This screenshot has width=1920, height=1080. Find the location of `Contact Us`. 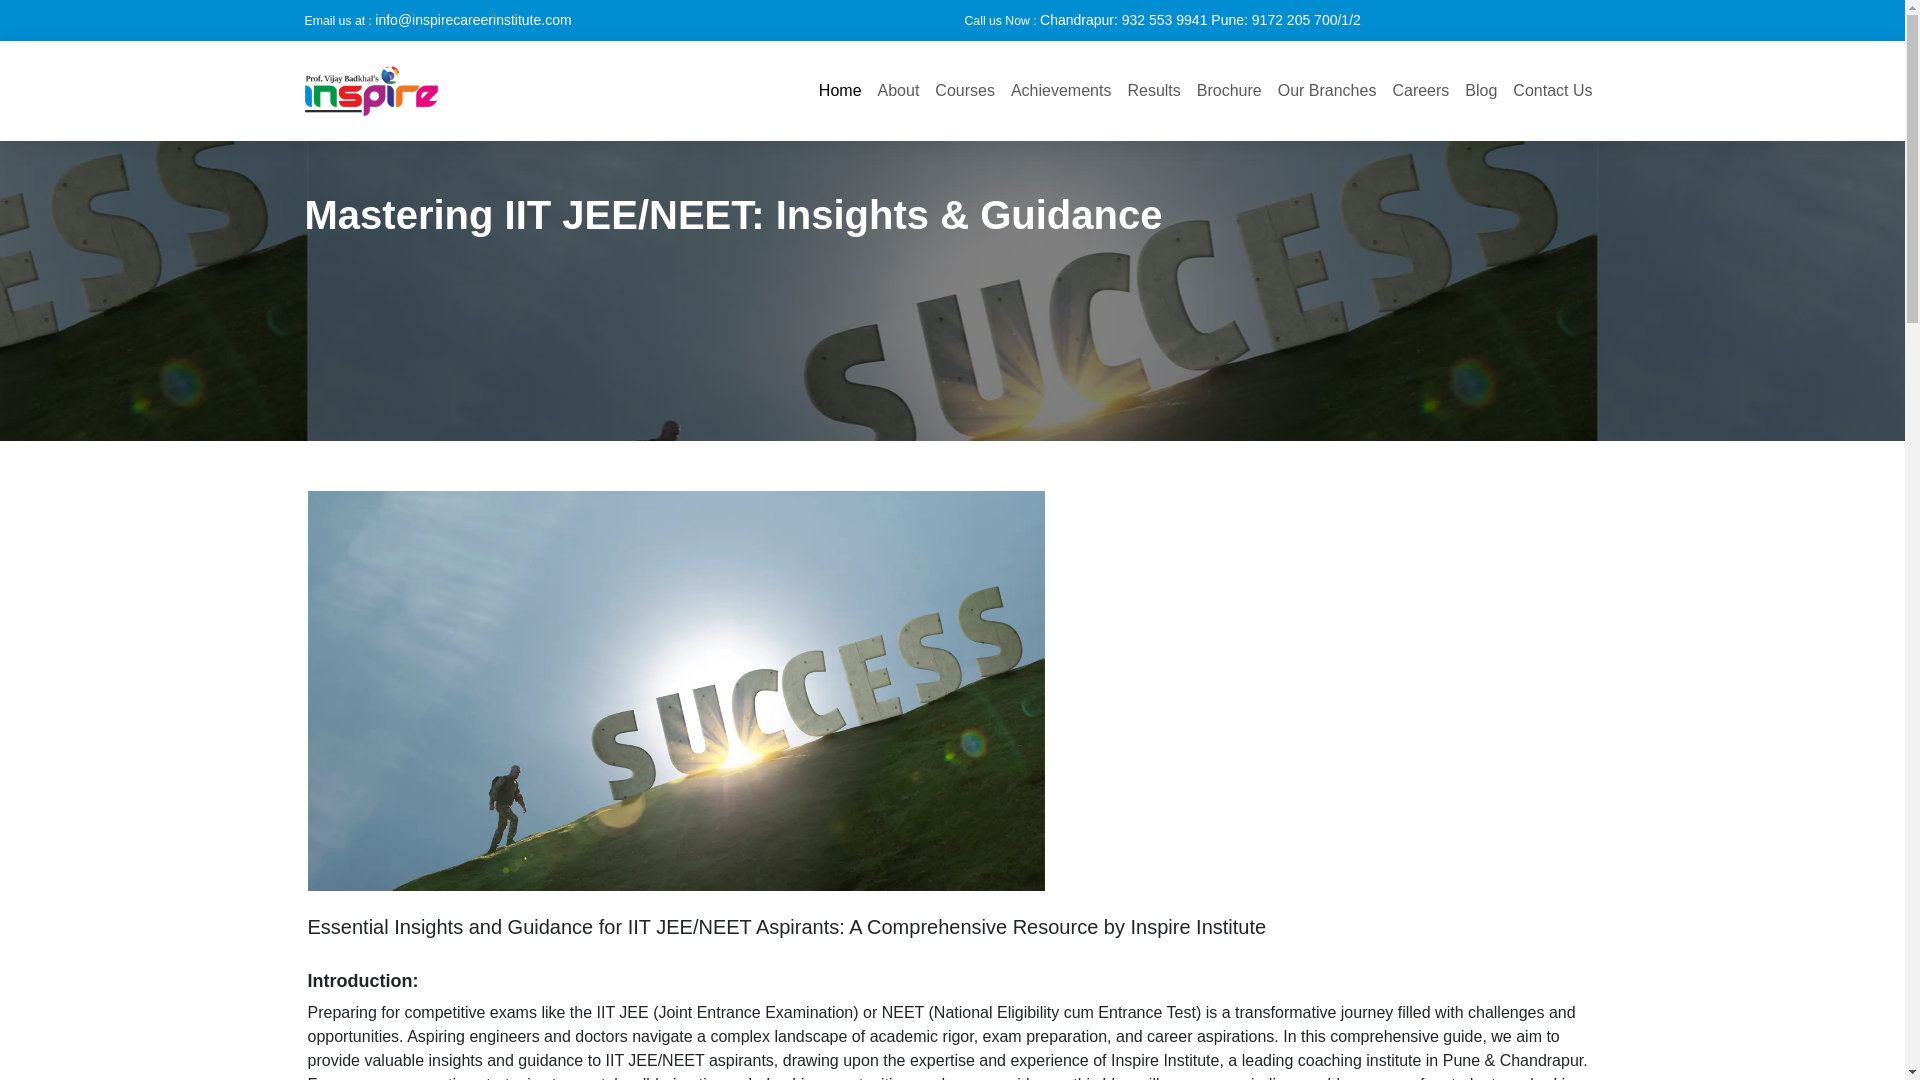

Contact Us is located at coordinates (1552, 91).